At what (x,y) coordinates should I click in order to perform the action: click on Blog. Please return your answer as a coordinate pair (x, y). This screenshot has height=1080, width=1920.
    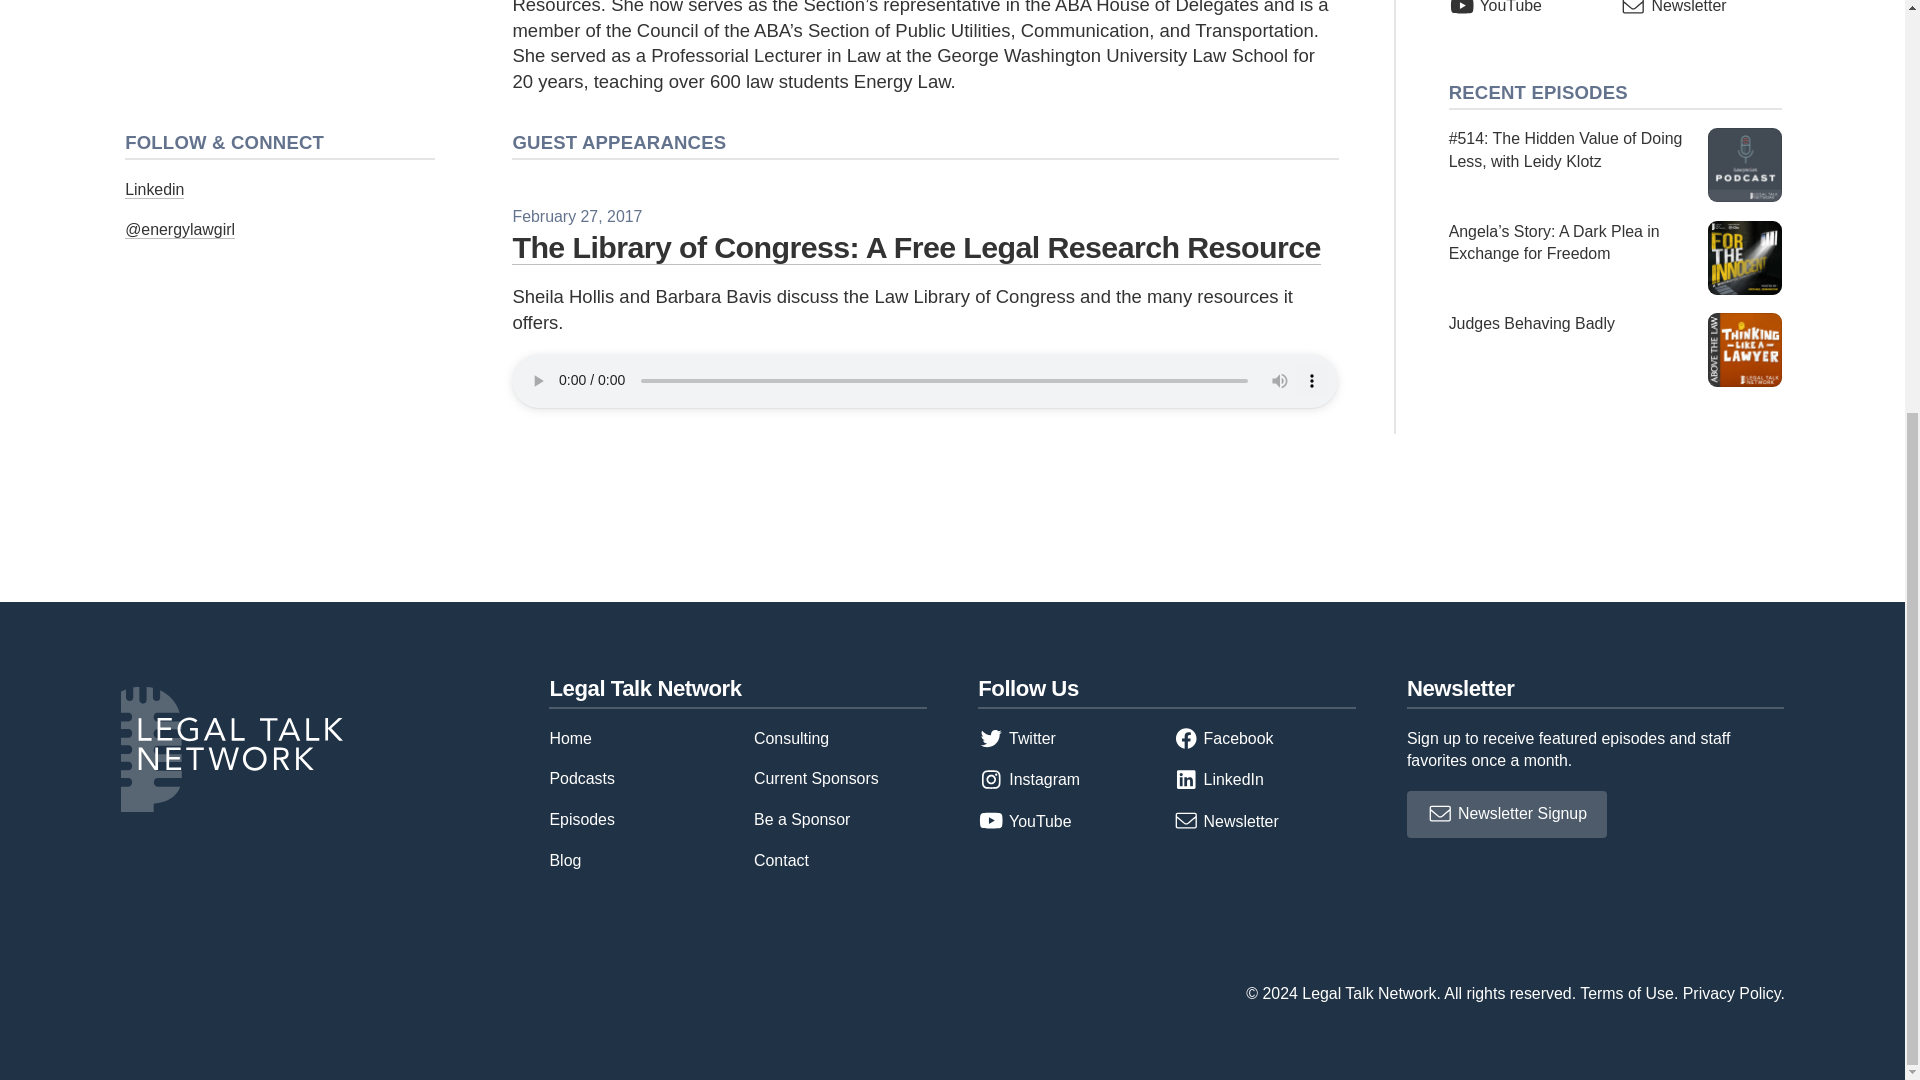
    Looking at the image, I should click on (565, 860).